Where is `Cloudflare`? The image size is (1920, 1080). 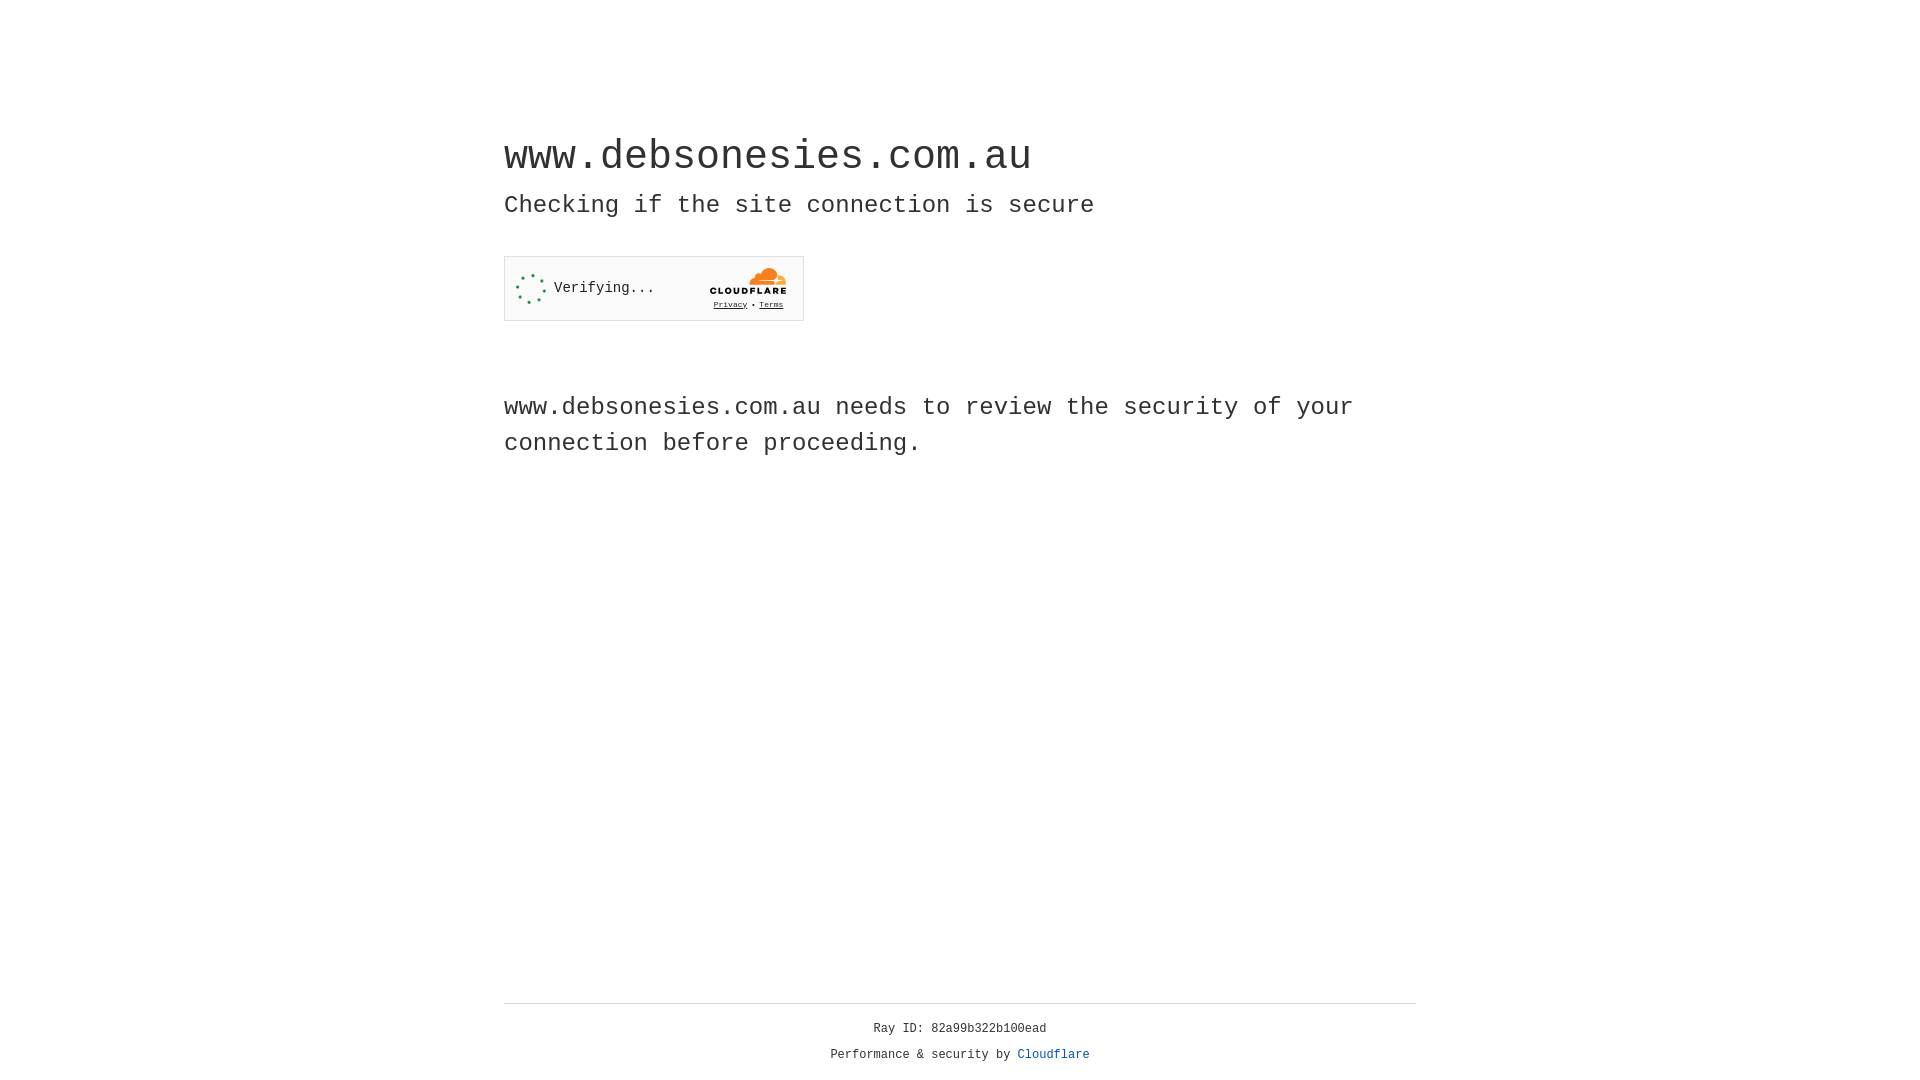 Cloudflare is located at coordinates (1054, 1055).